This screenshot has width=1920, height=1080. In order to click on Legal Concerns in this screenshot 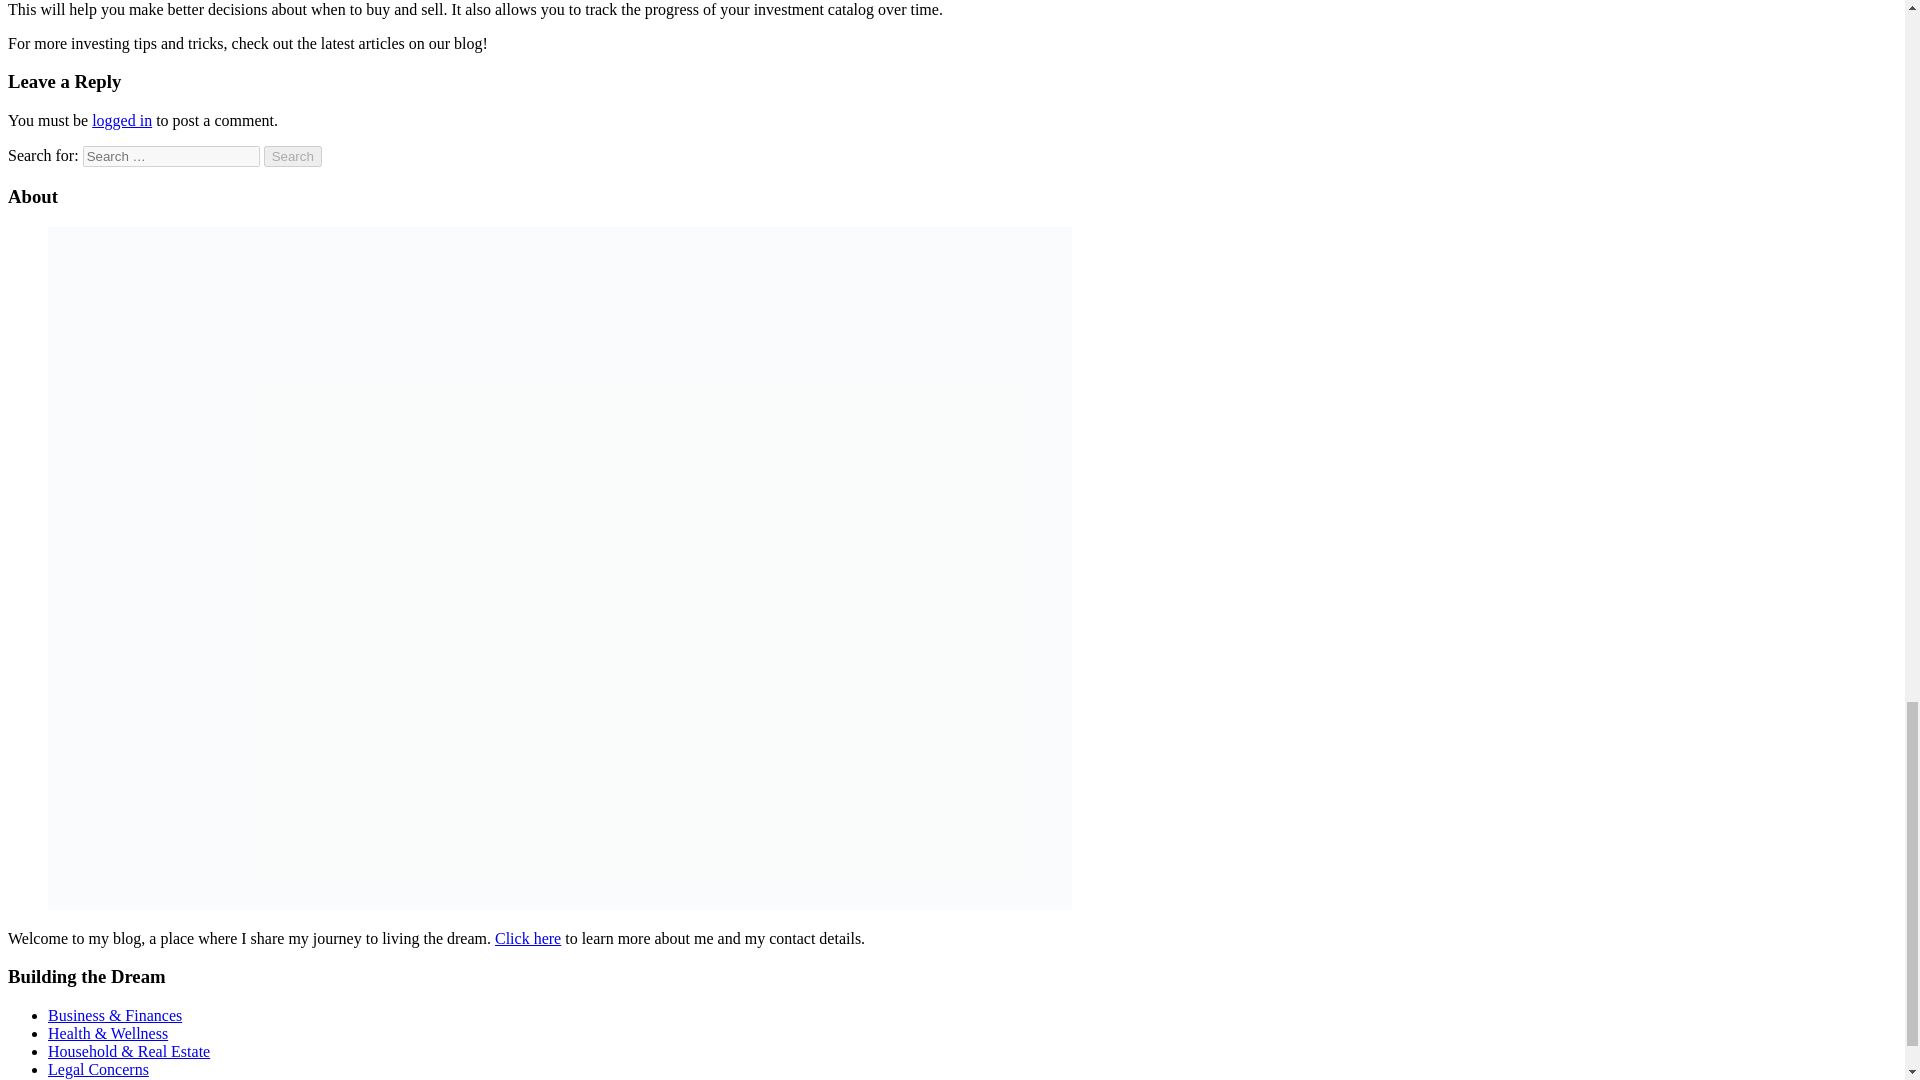, I will do `click(98, 1068)`.